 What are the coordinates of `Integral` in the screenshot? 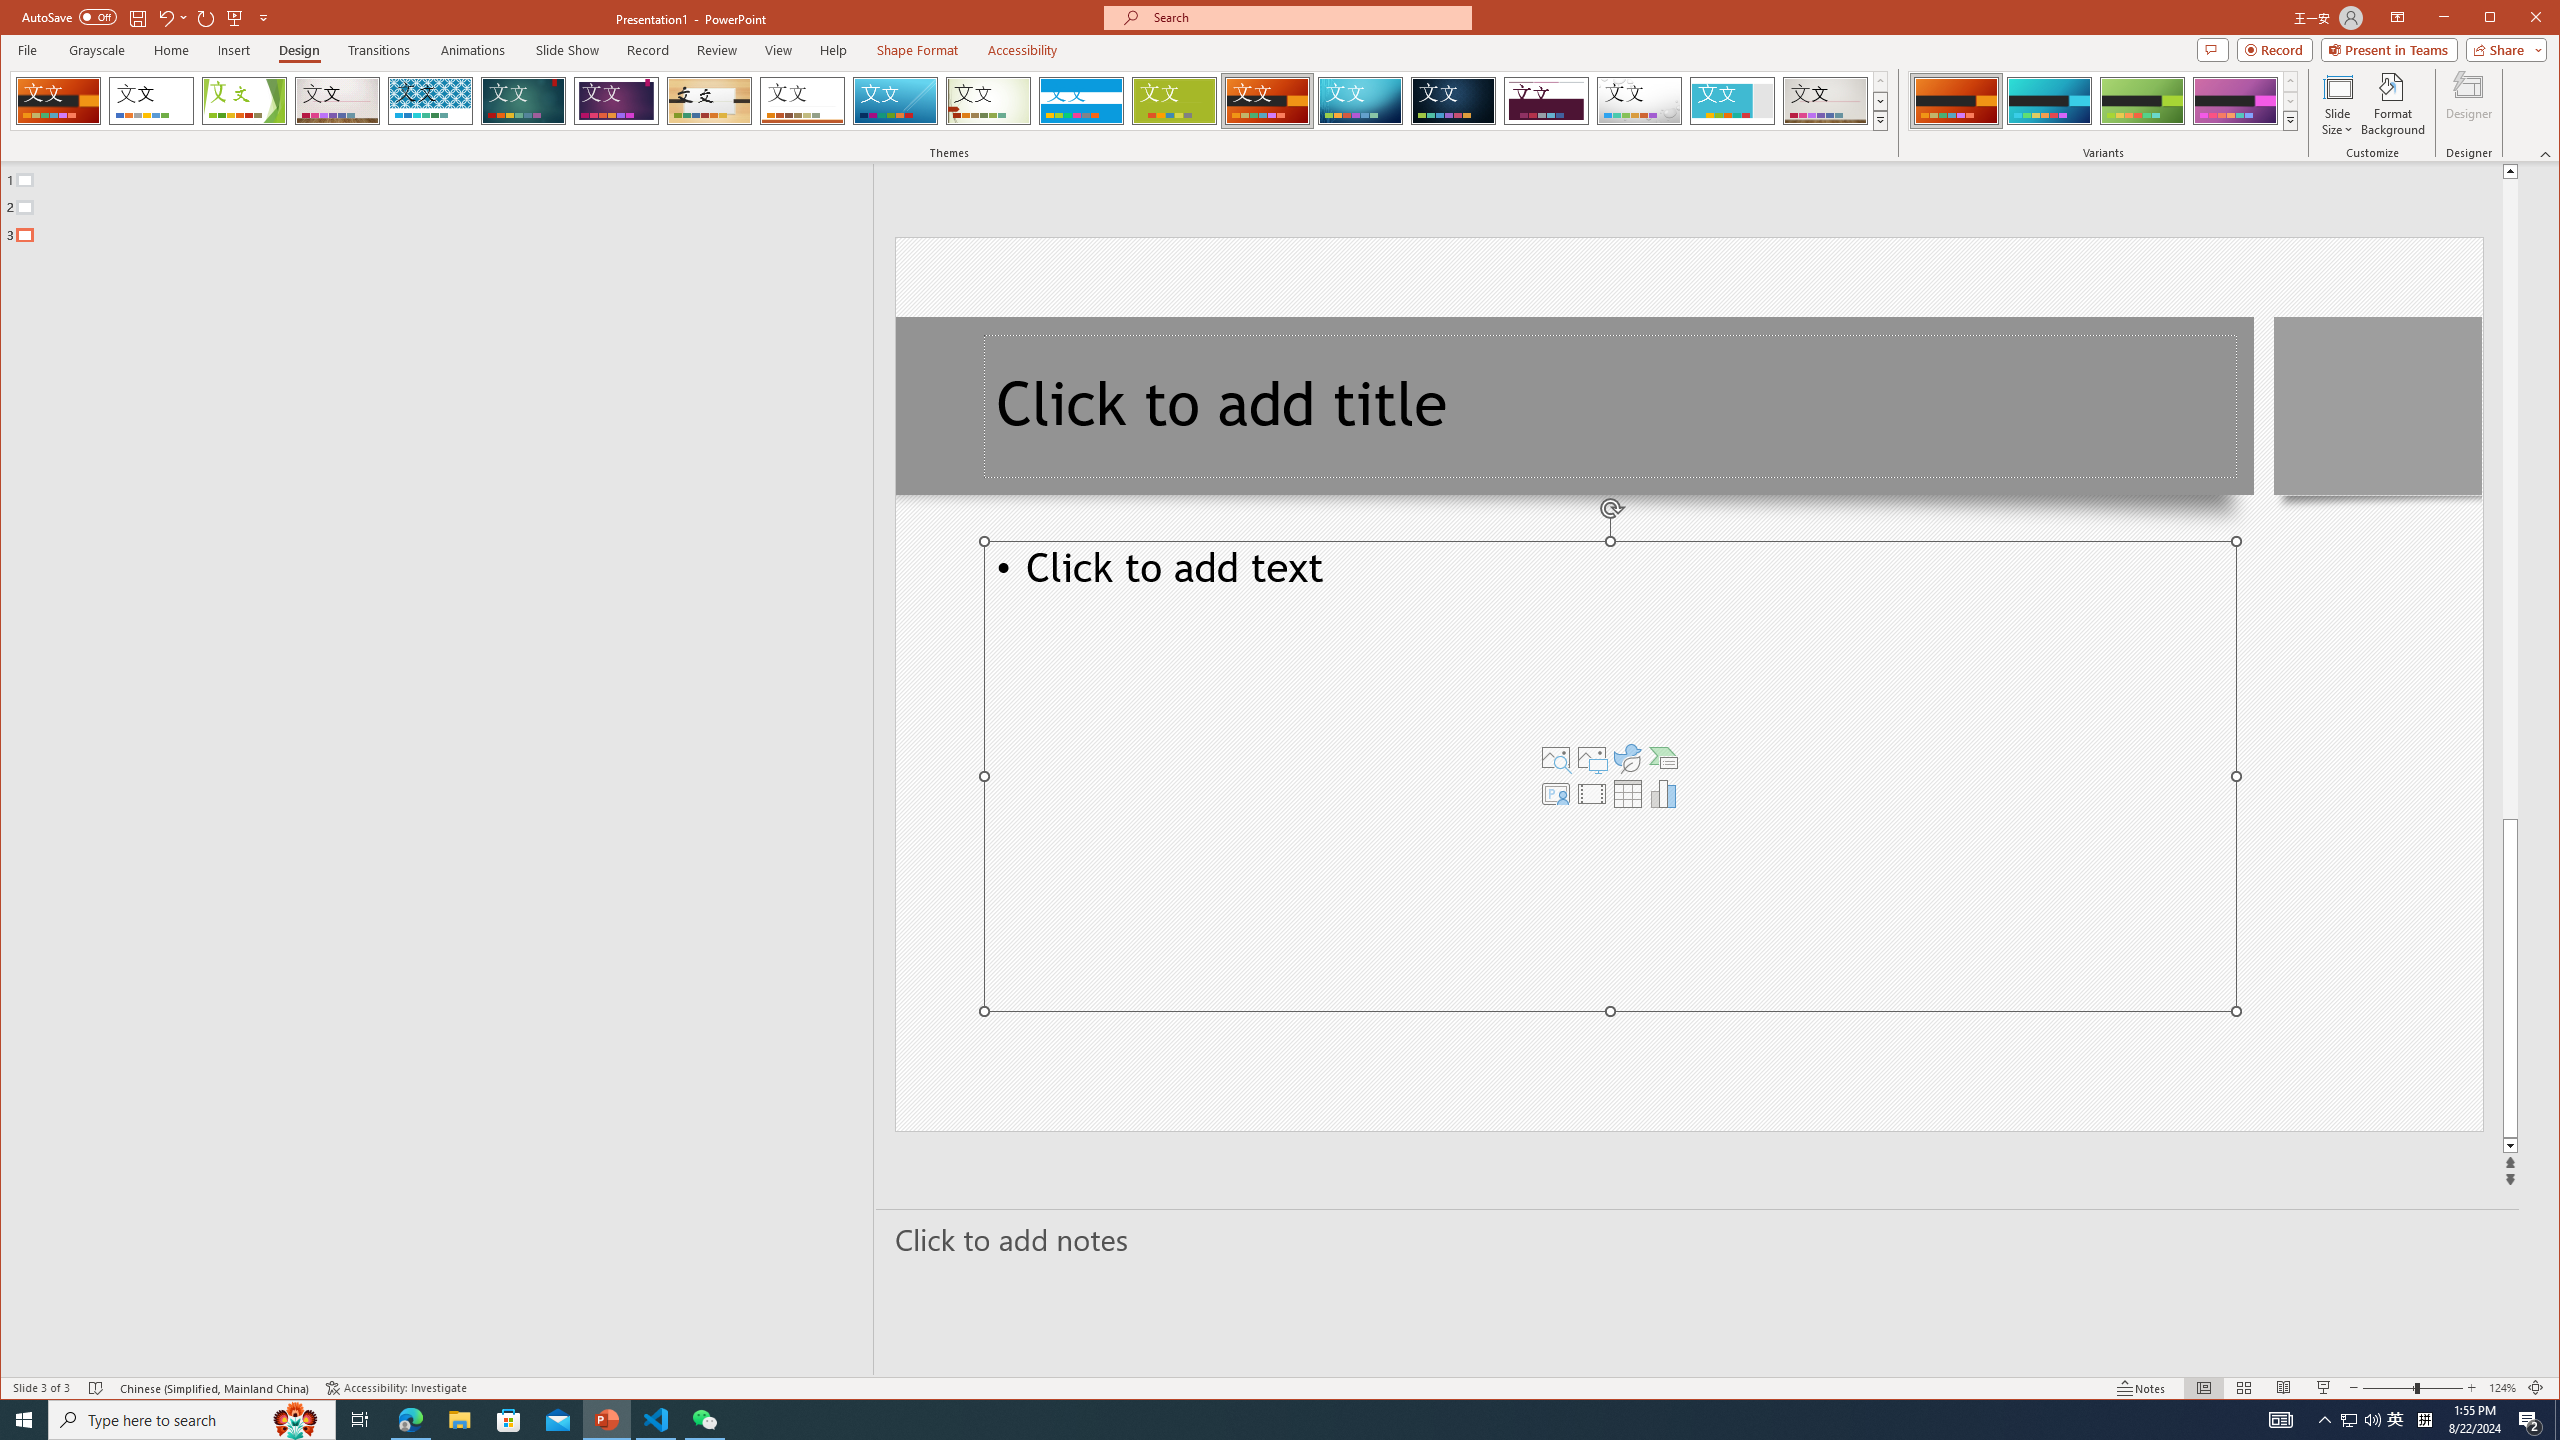 It's located at (430, 101).